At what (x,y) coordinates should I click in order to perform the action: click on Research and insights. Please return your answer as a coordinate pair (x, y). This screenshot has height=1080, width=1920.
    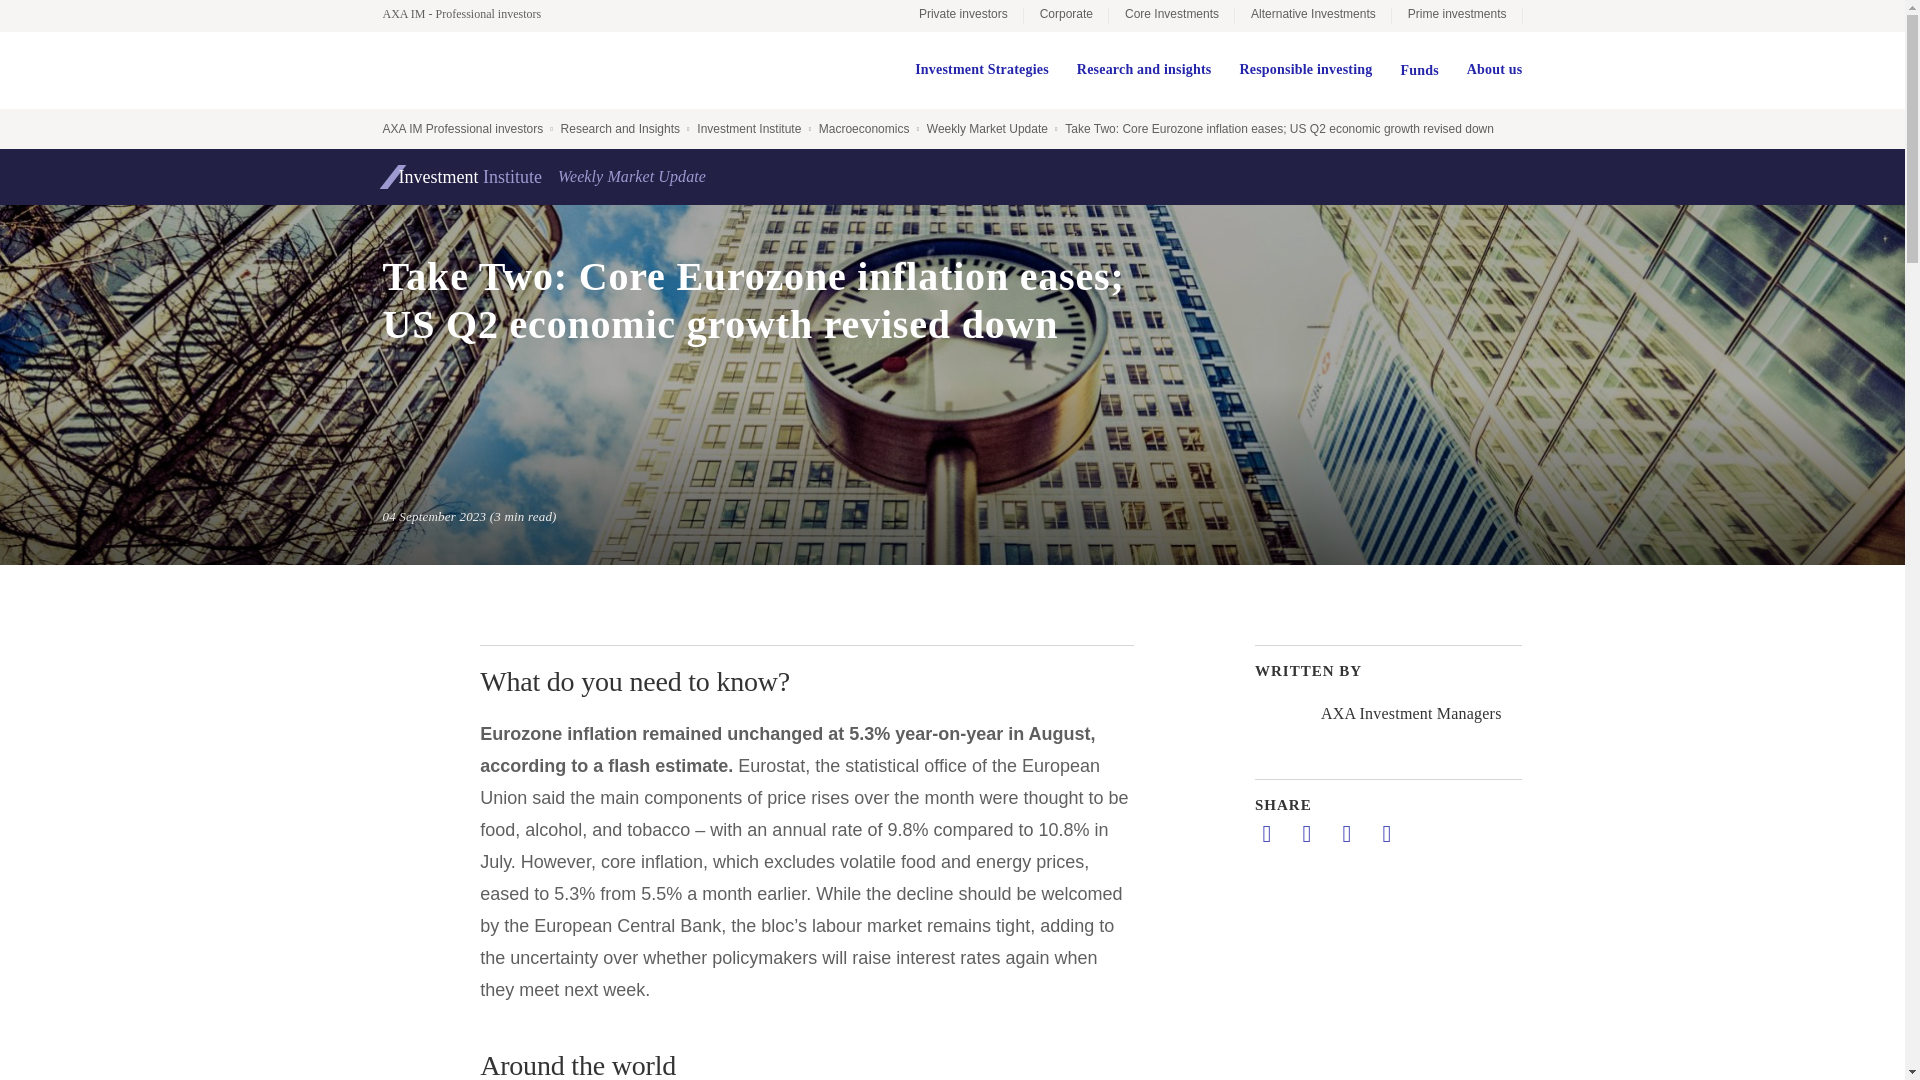
    Looking at the image, I should click on (1144, 70).